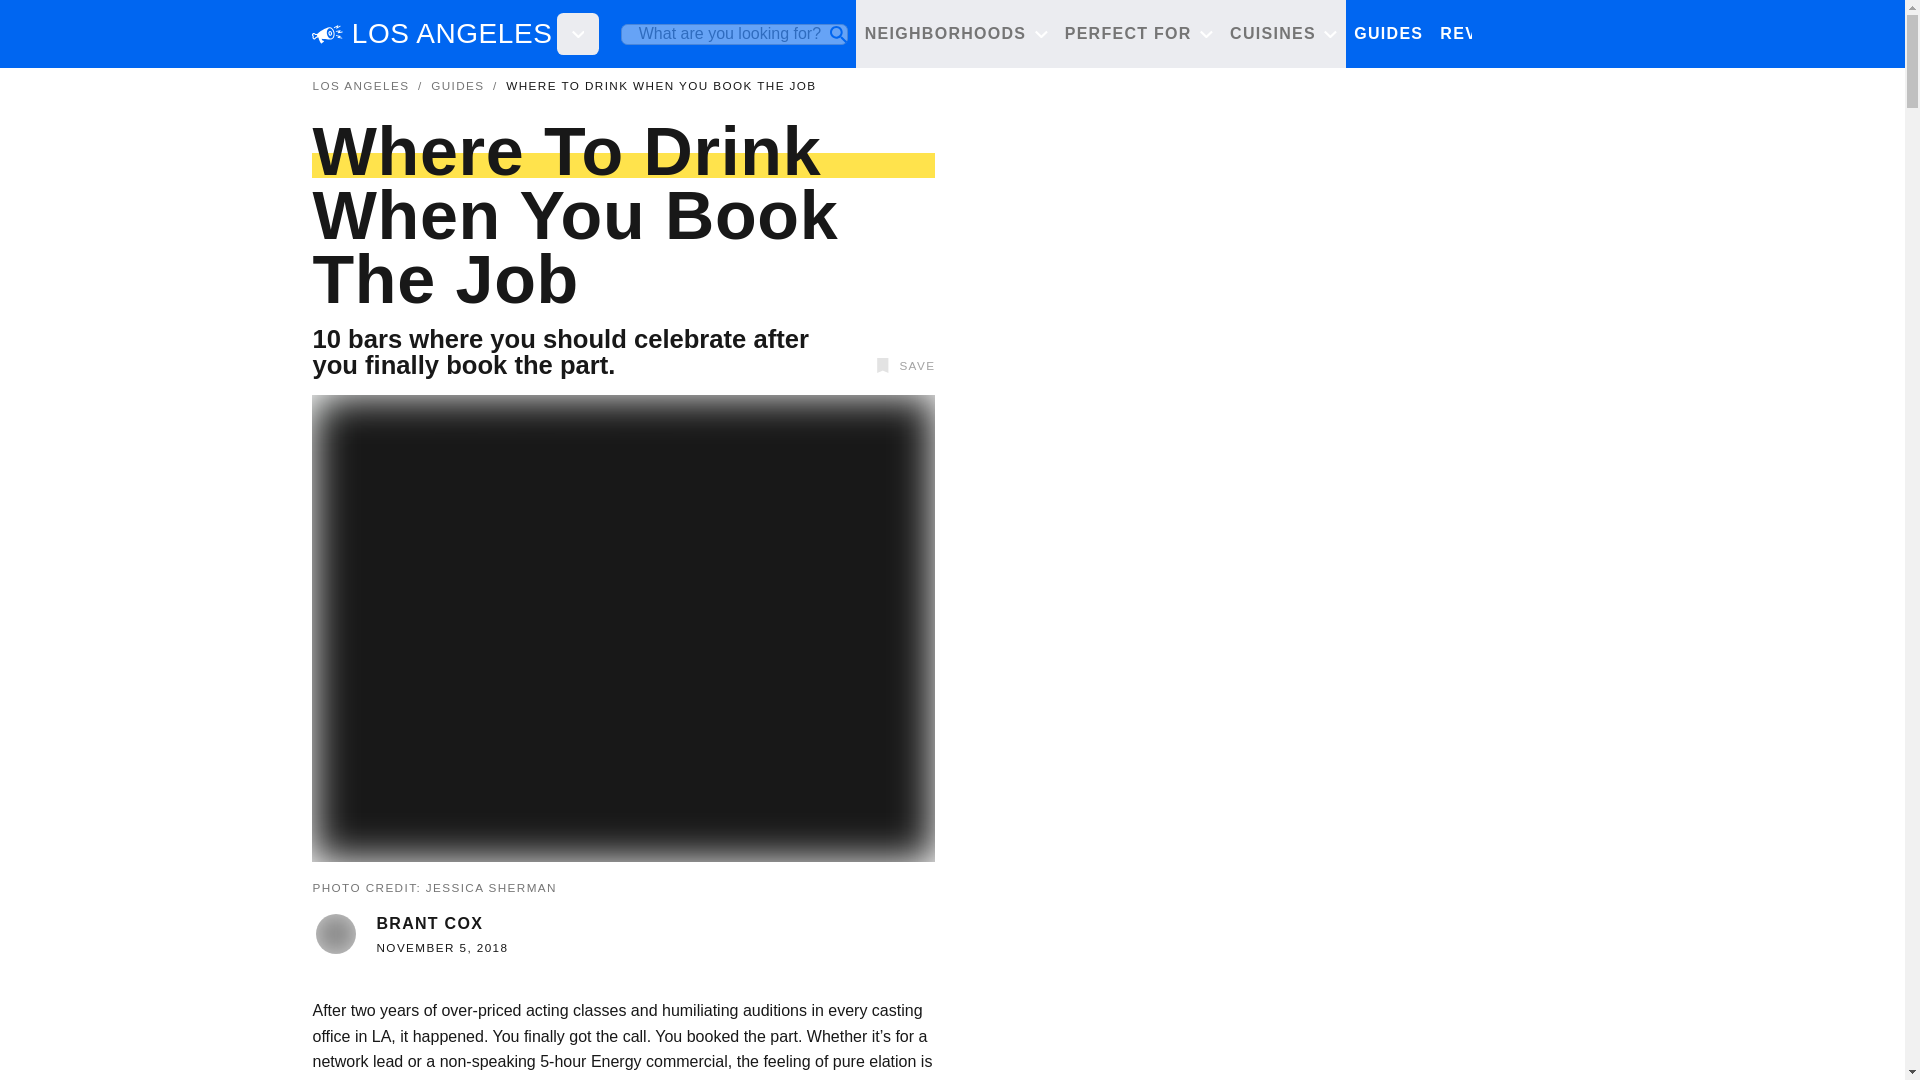 The height and width of the screenshot is (1080, 1920). I want to click on BRANT COX, so click(430, 923).